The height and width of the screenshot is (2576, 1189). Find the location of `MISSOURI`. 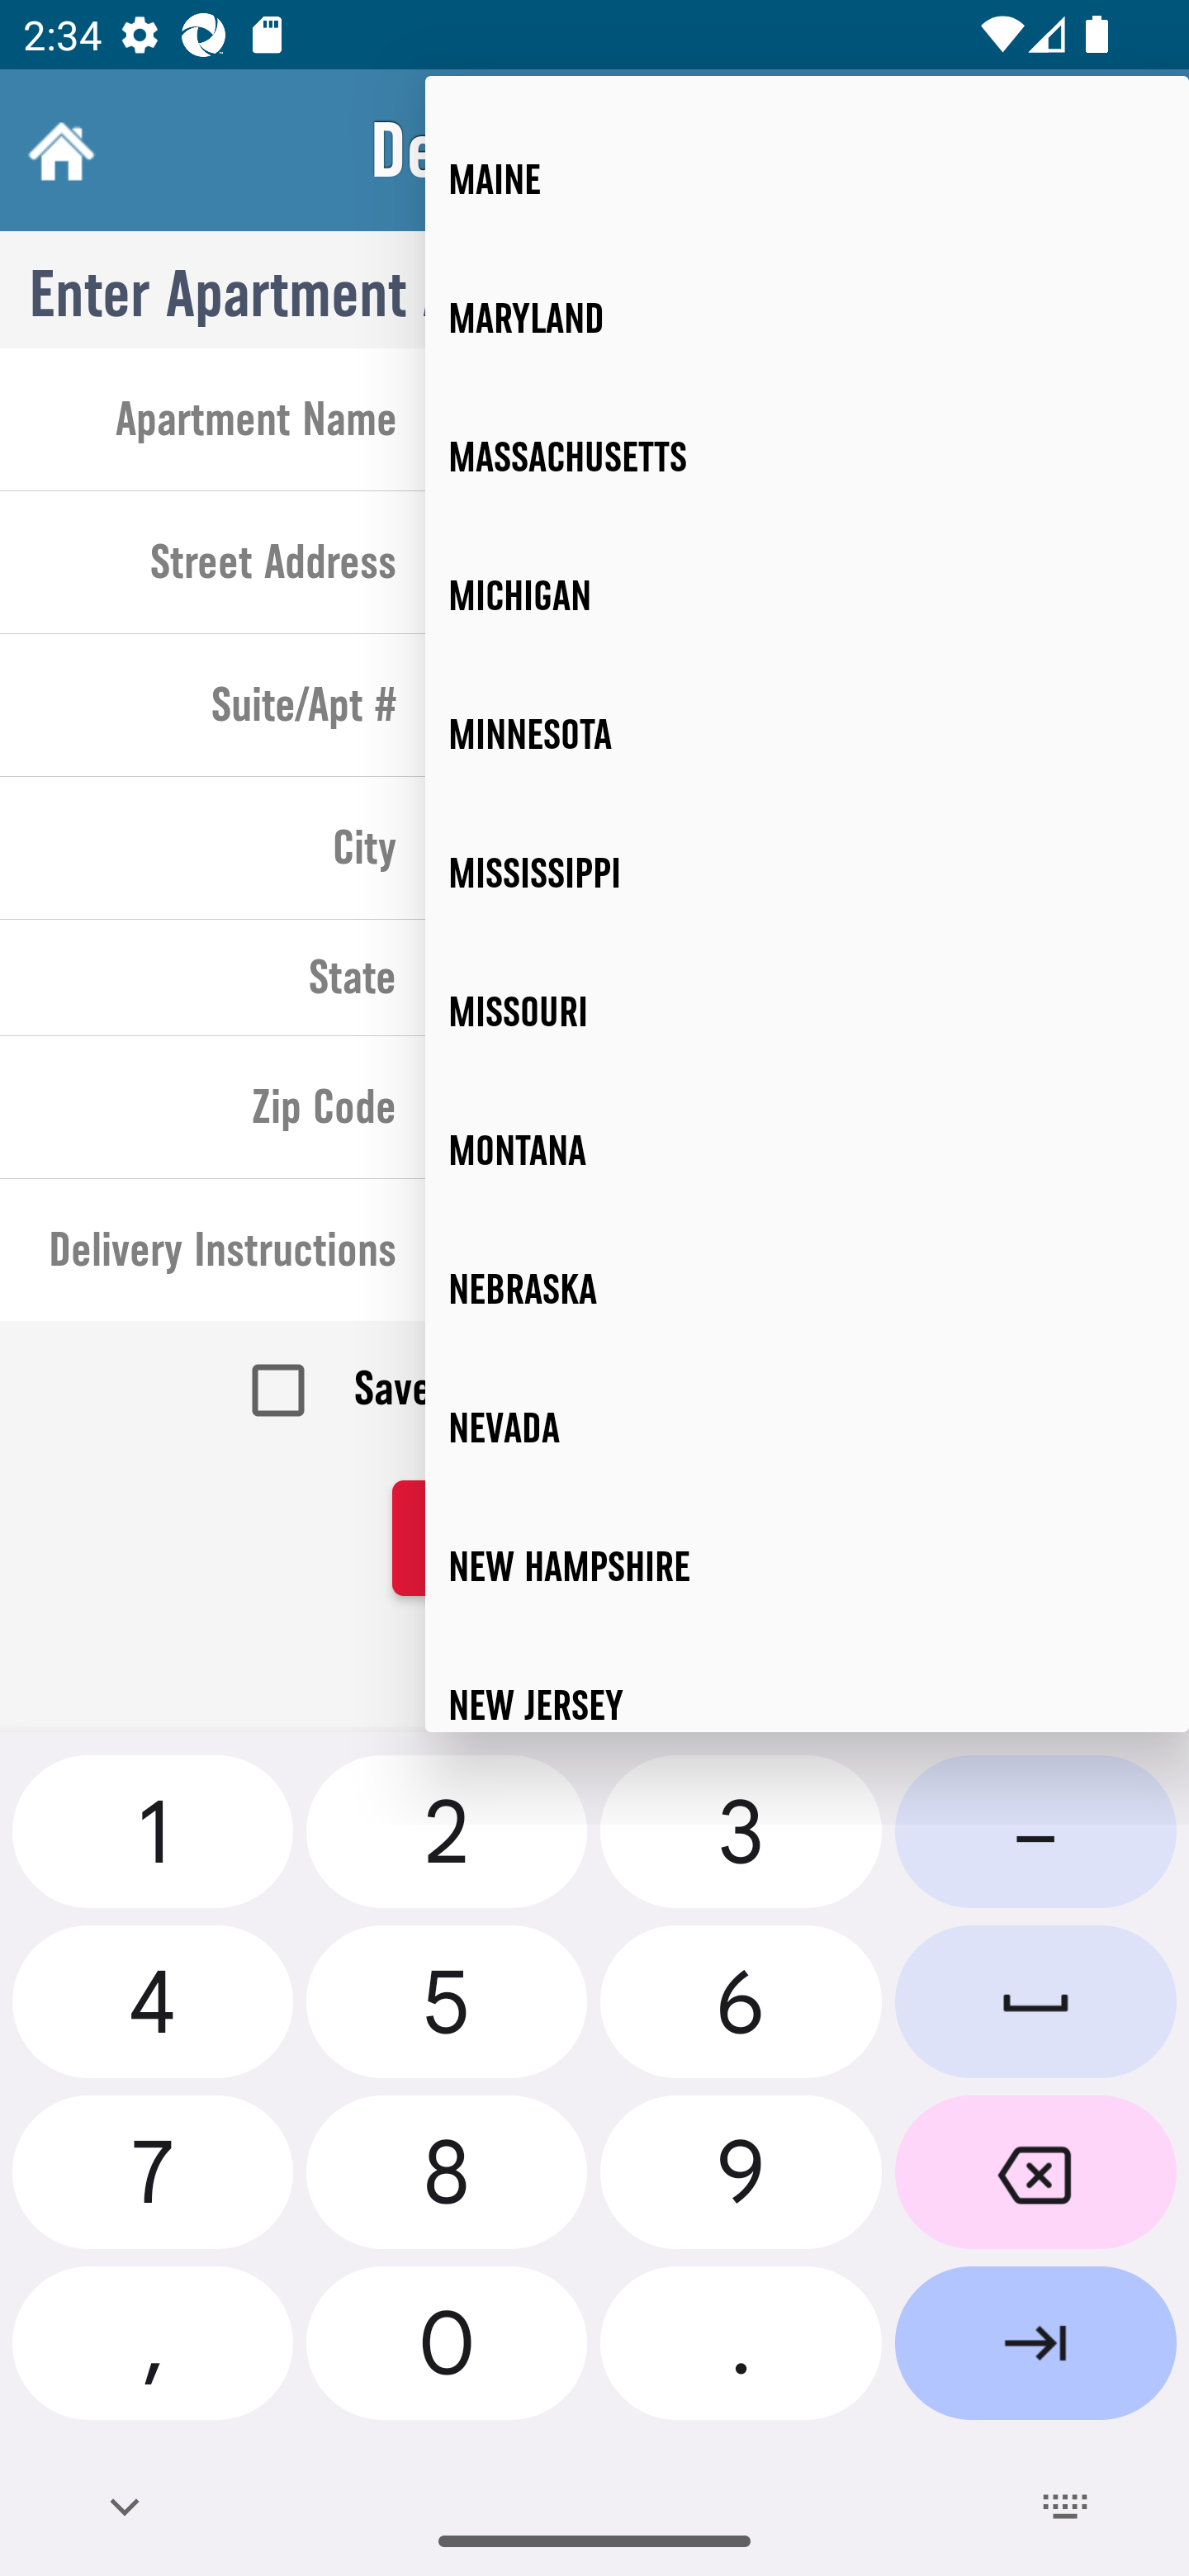

MISSOURI is located at coordinates (808, 1012).